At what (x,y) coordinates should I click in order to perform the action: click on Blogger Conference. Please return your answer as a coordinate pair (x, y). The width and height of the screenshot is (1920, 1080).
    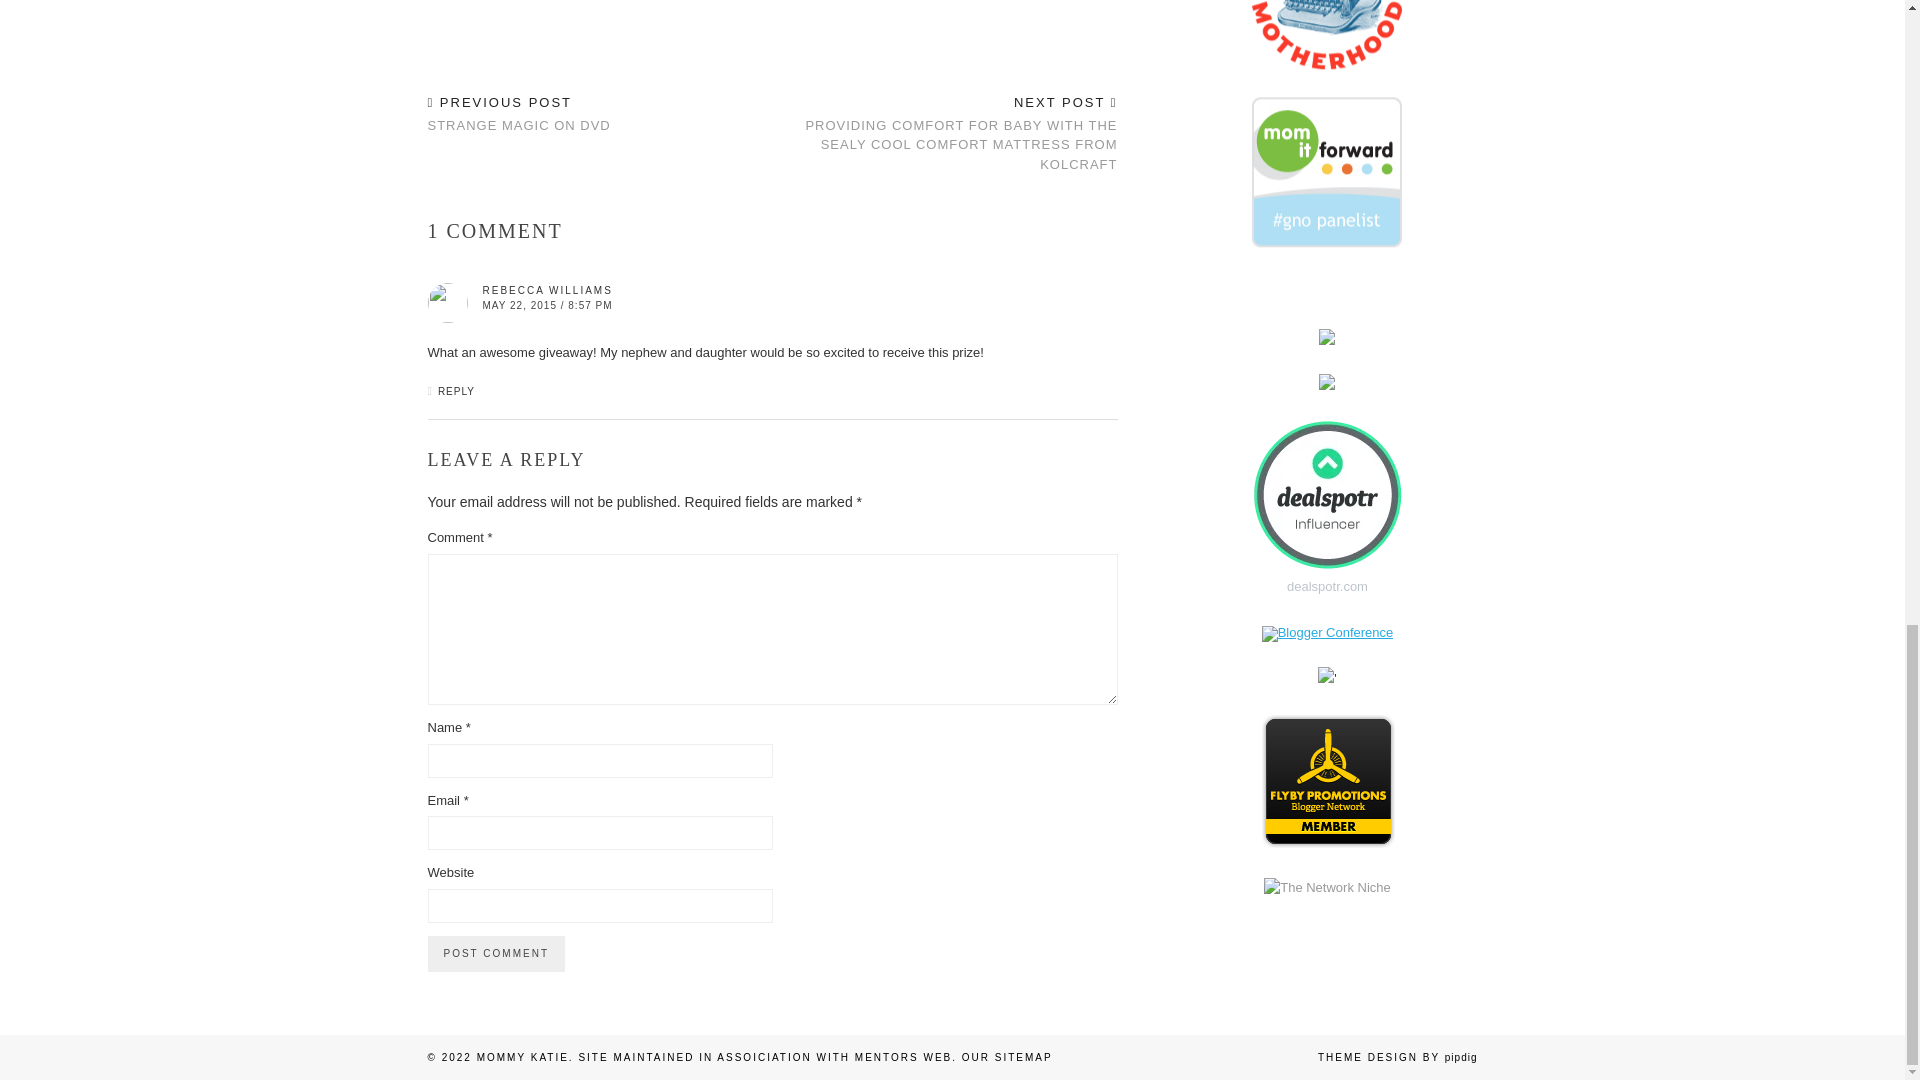
    Looking at the image, I should click on (519, 114).